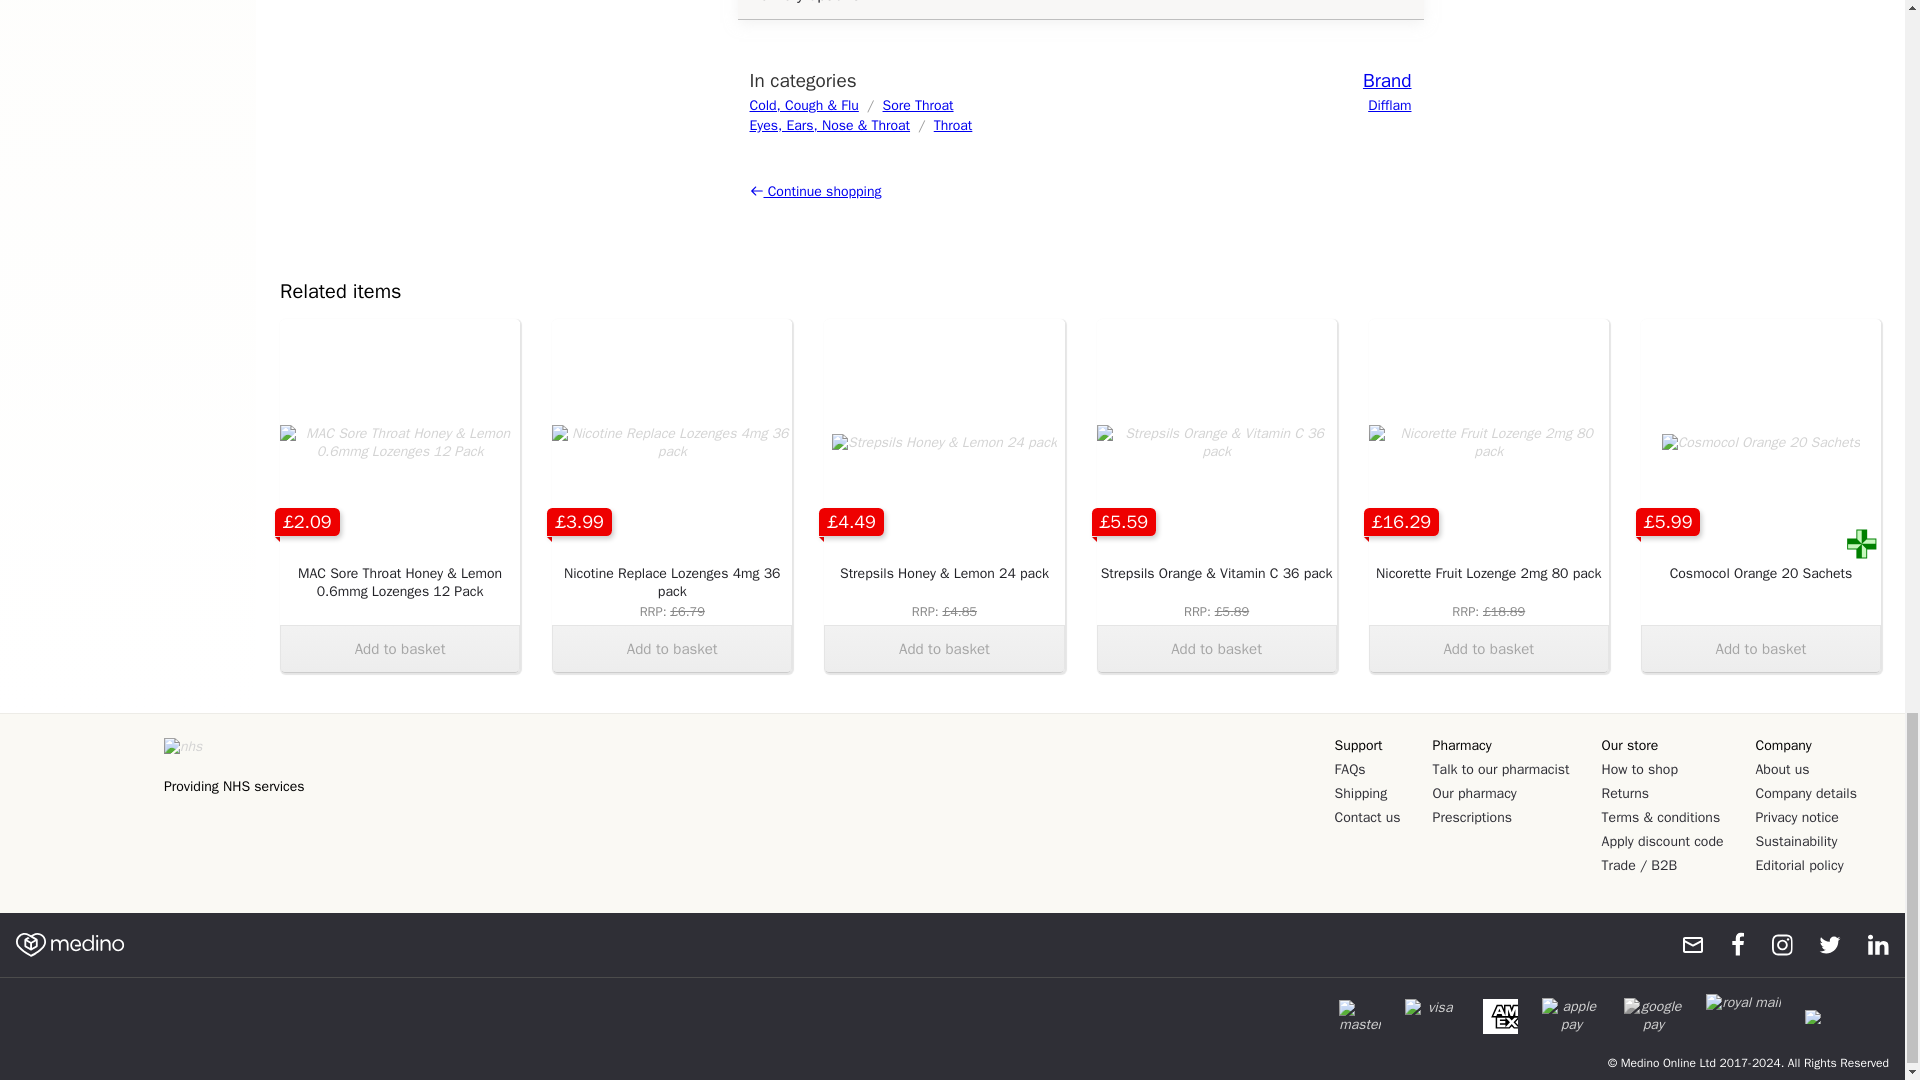  Describe the element at coordinates (1868, 944) in the screenshot. I see `medino on linkedIn` at that location.